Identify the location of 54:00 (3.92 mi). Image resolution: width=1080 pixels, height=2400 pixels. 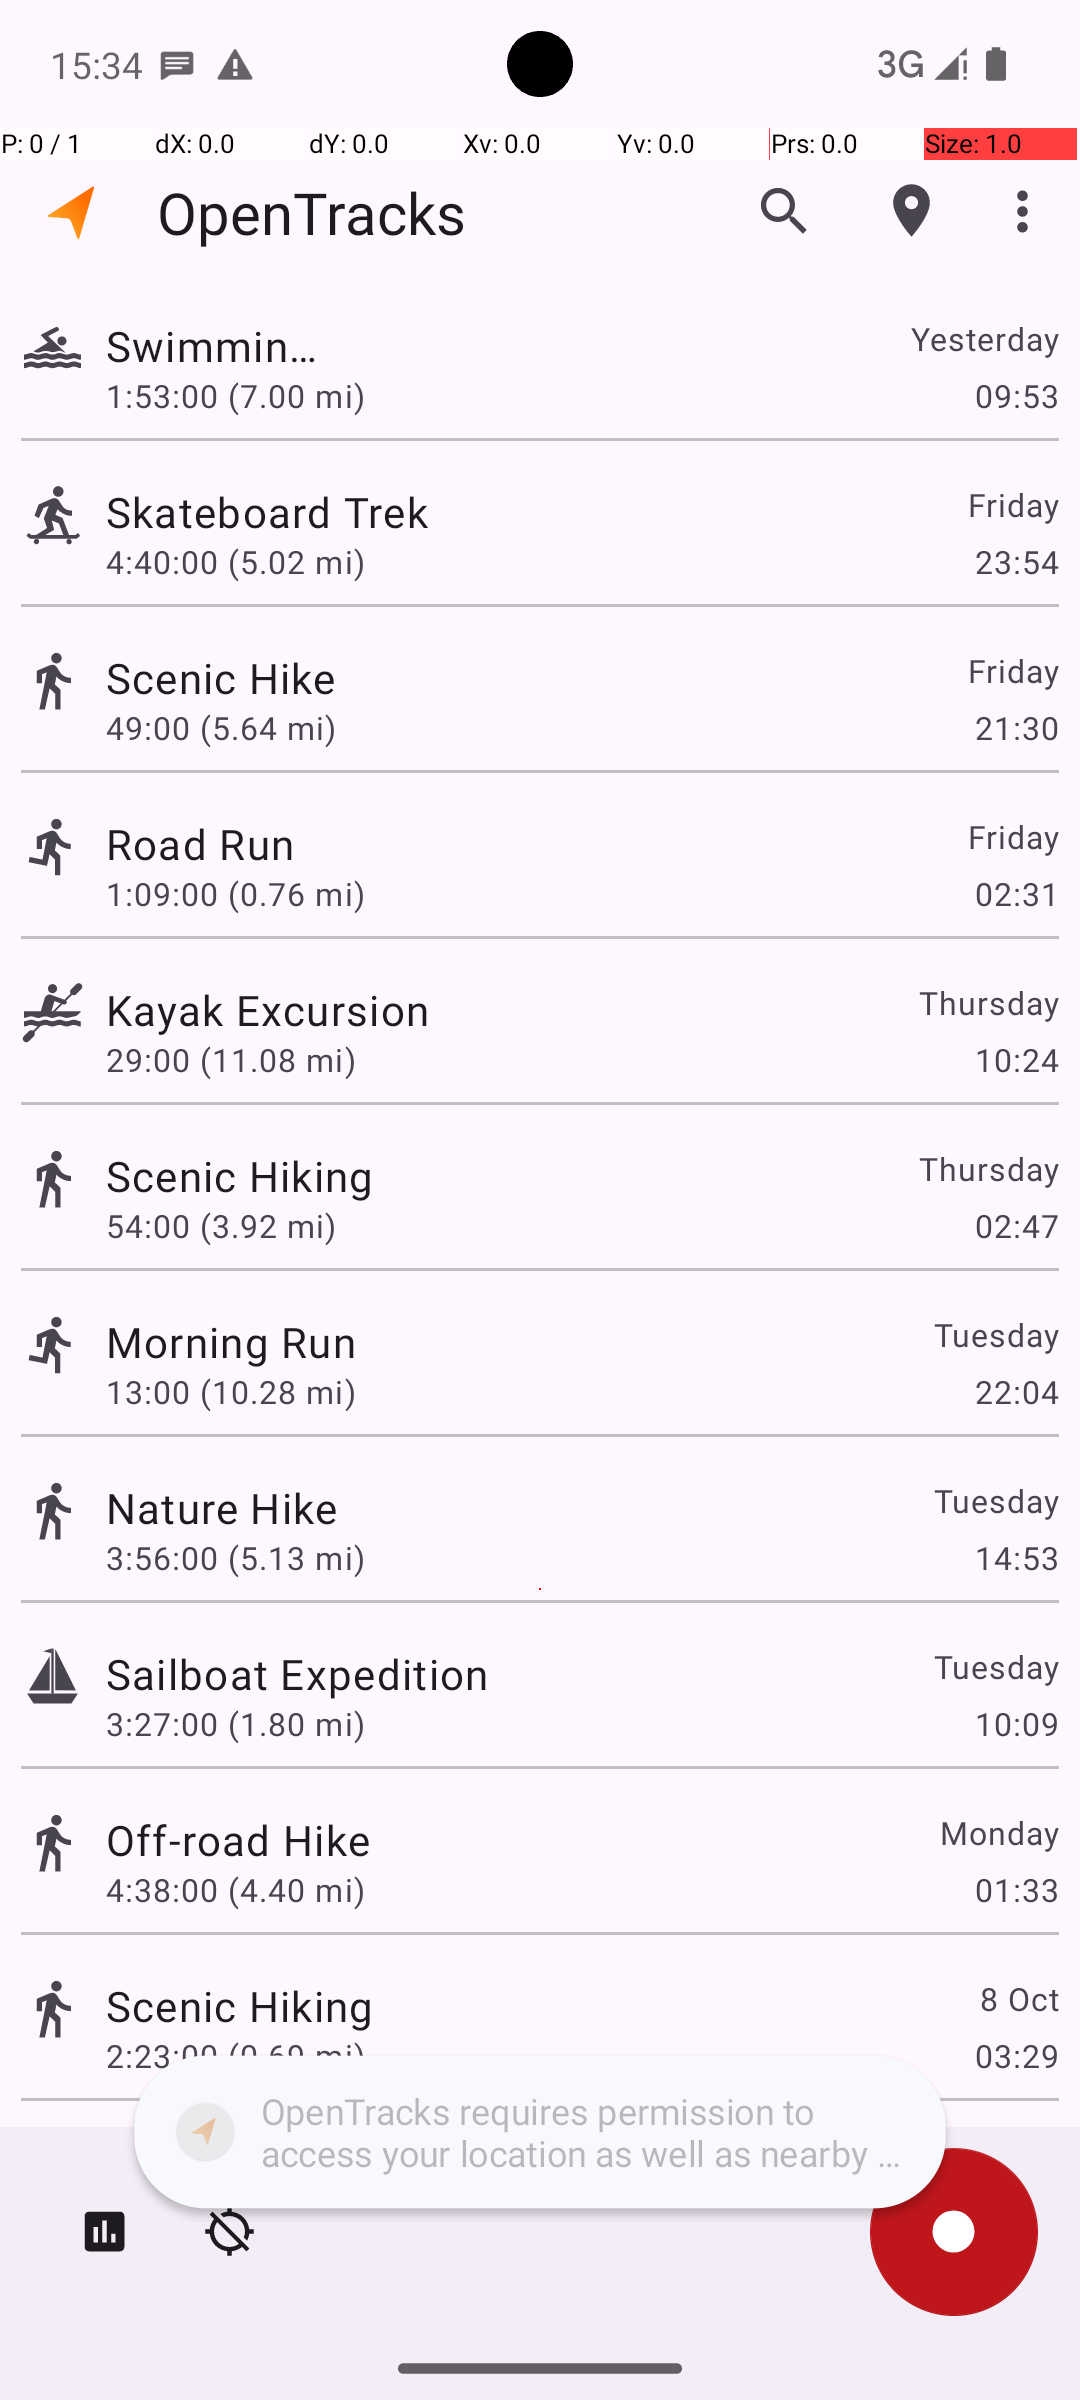
(221, 1226).